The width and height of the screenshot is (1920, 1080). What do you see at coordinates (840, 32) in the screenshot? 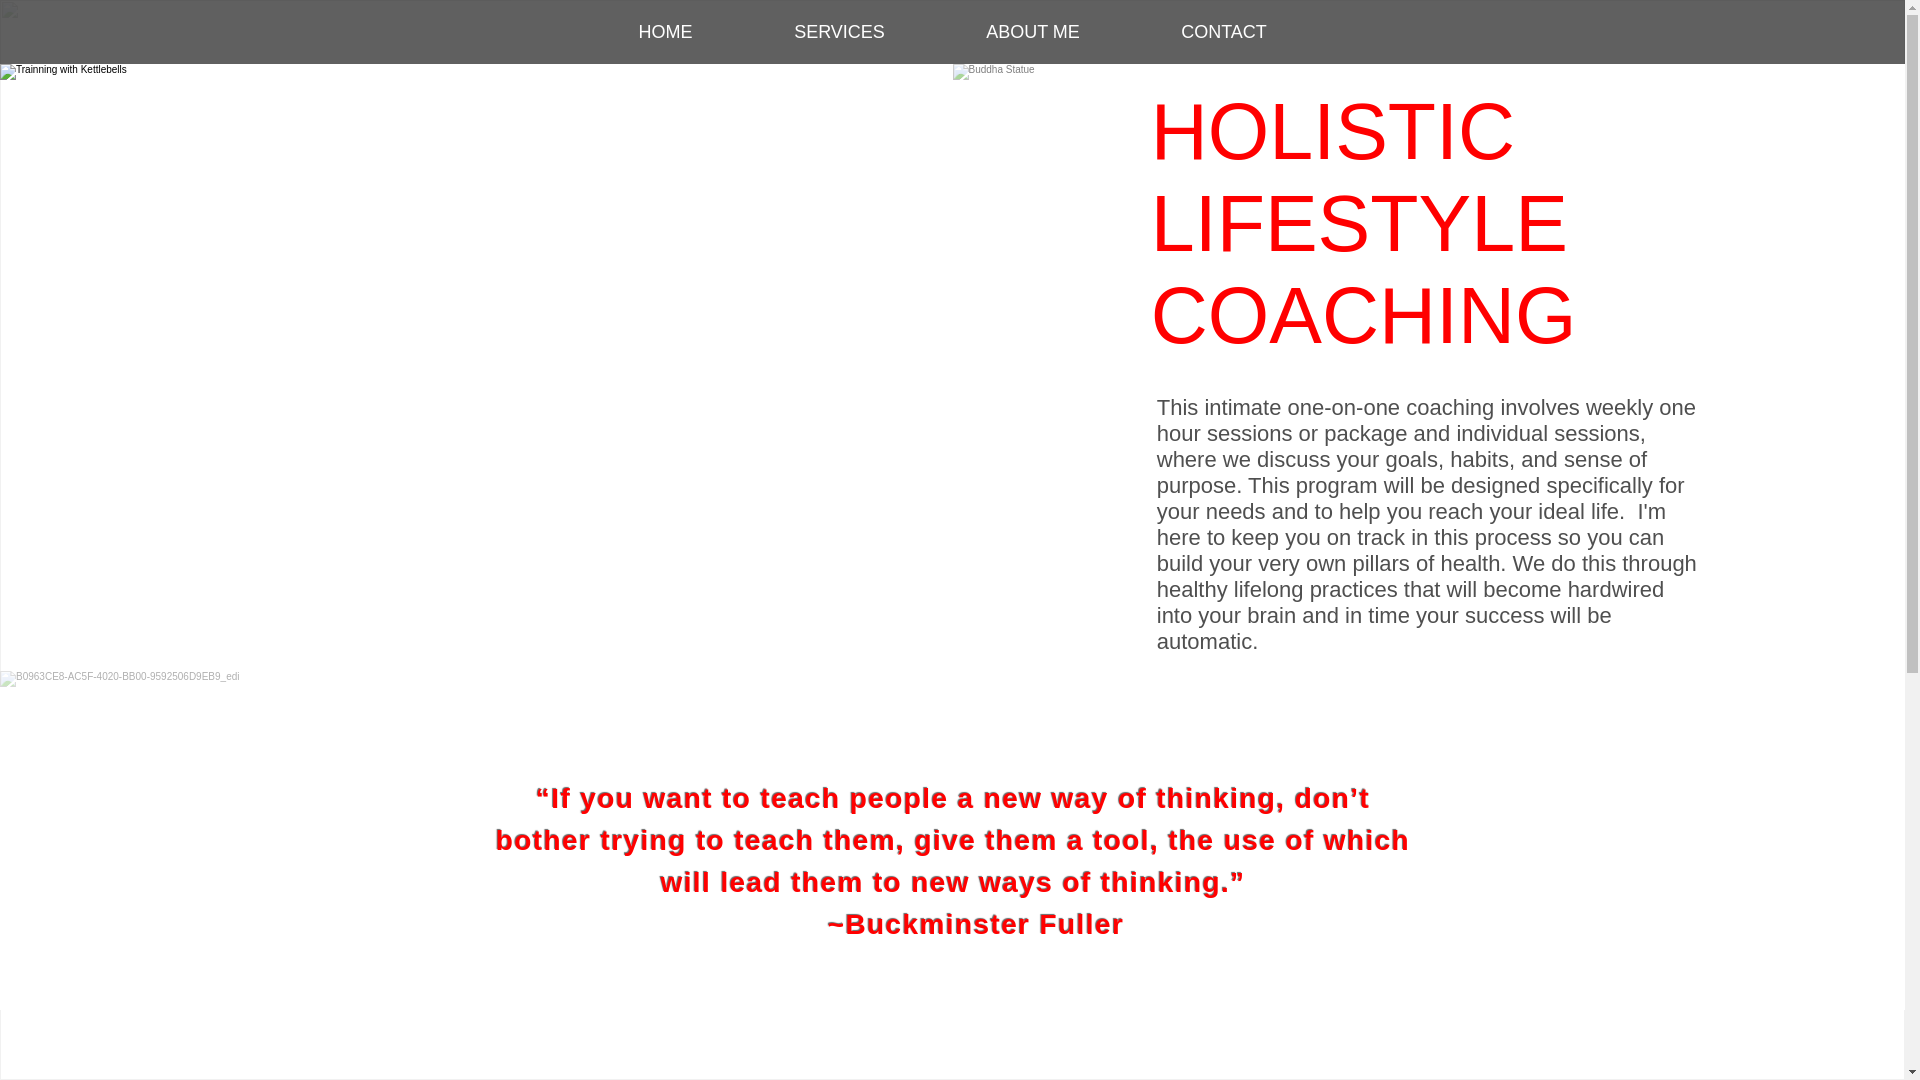
I see `SERVICES` at bounding box center [840, 32].